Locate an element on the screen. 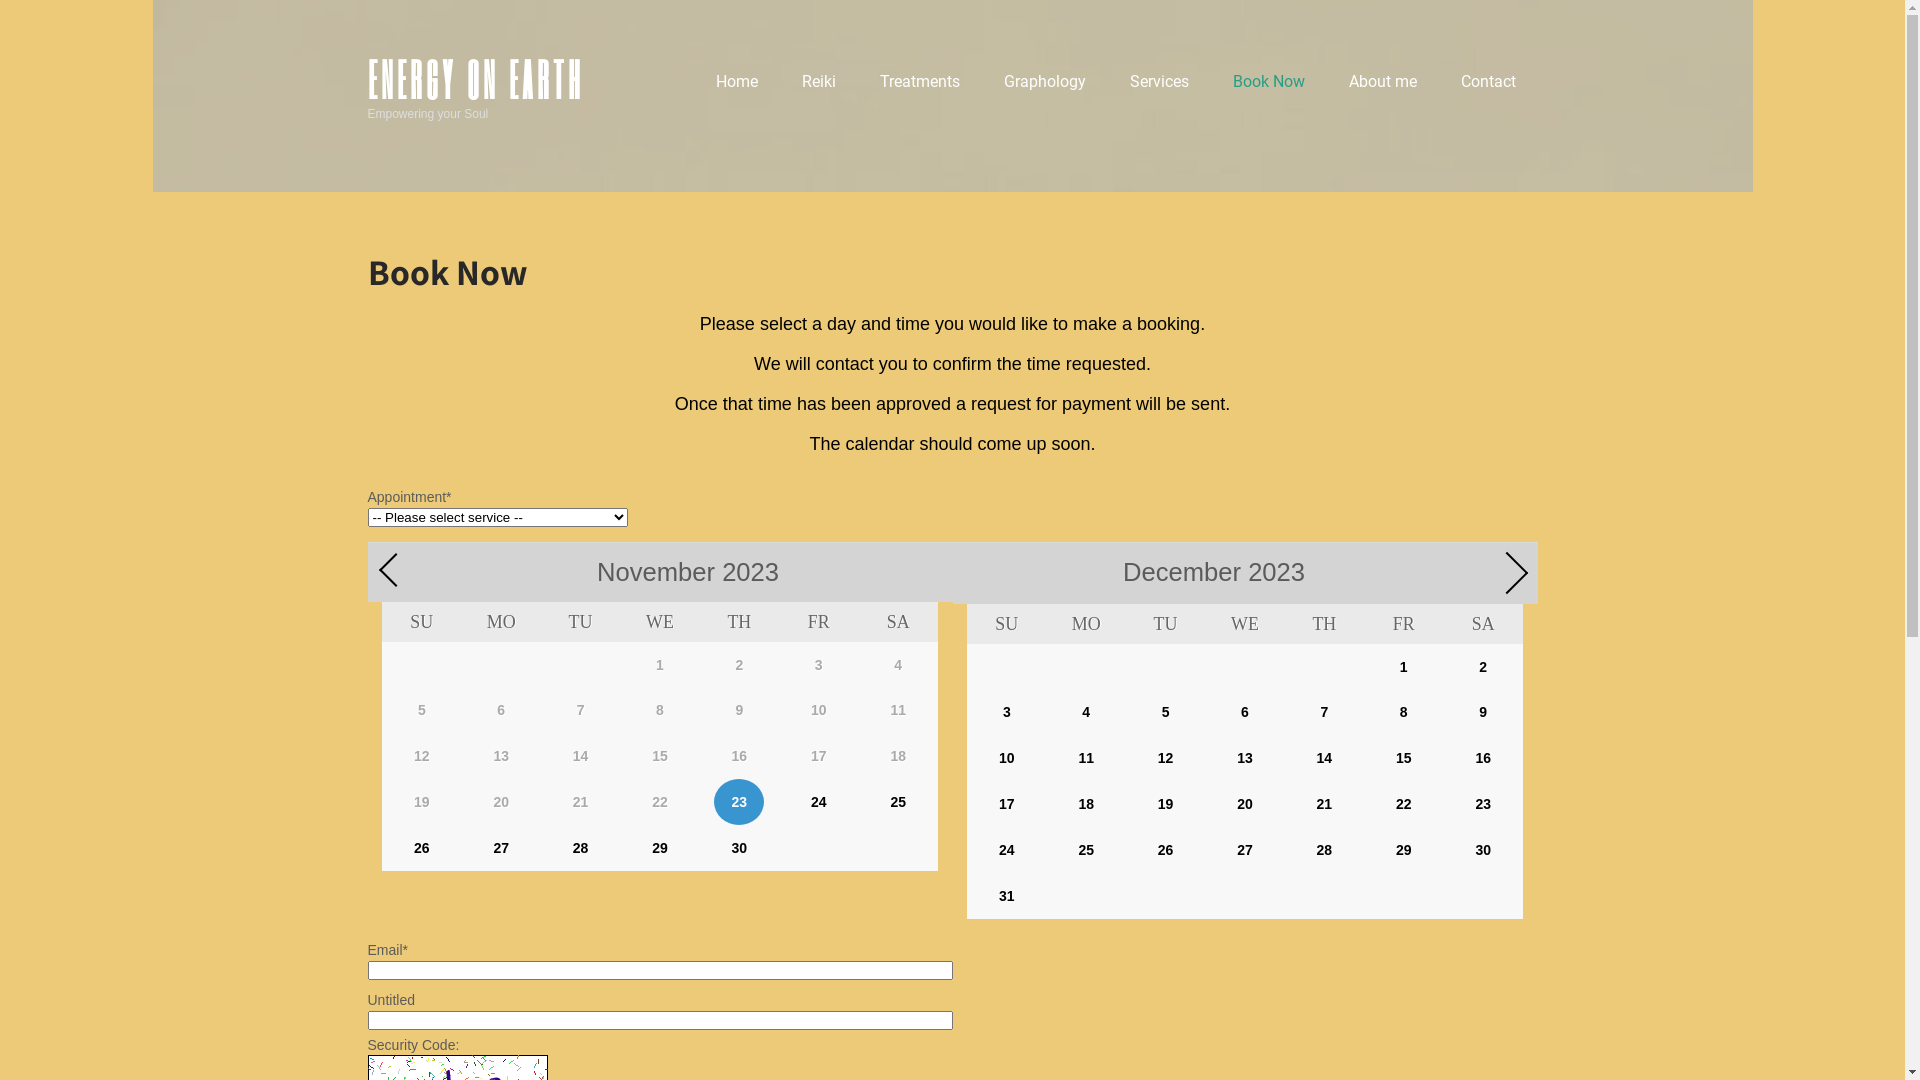 This screenshot has width=1920, height=1080. 11 is located at coordinates (1086, 758).